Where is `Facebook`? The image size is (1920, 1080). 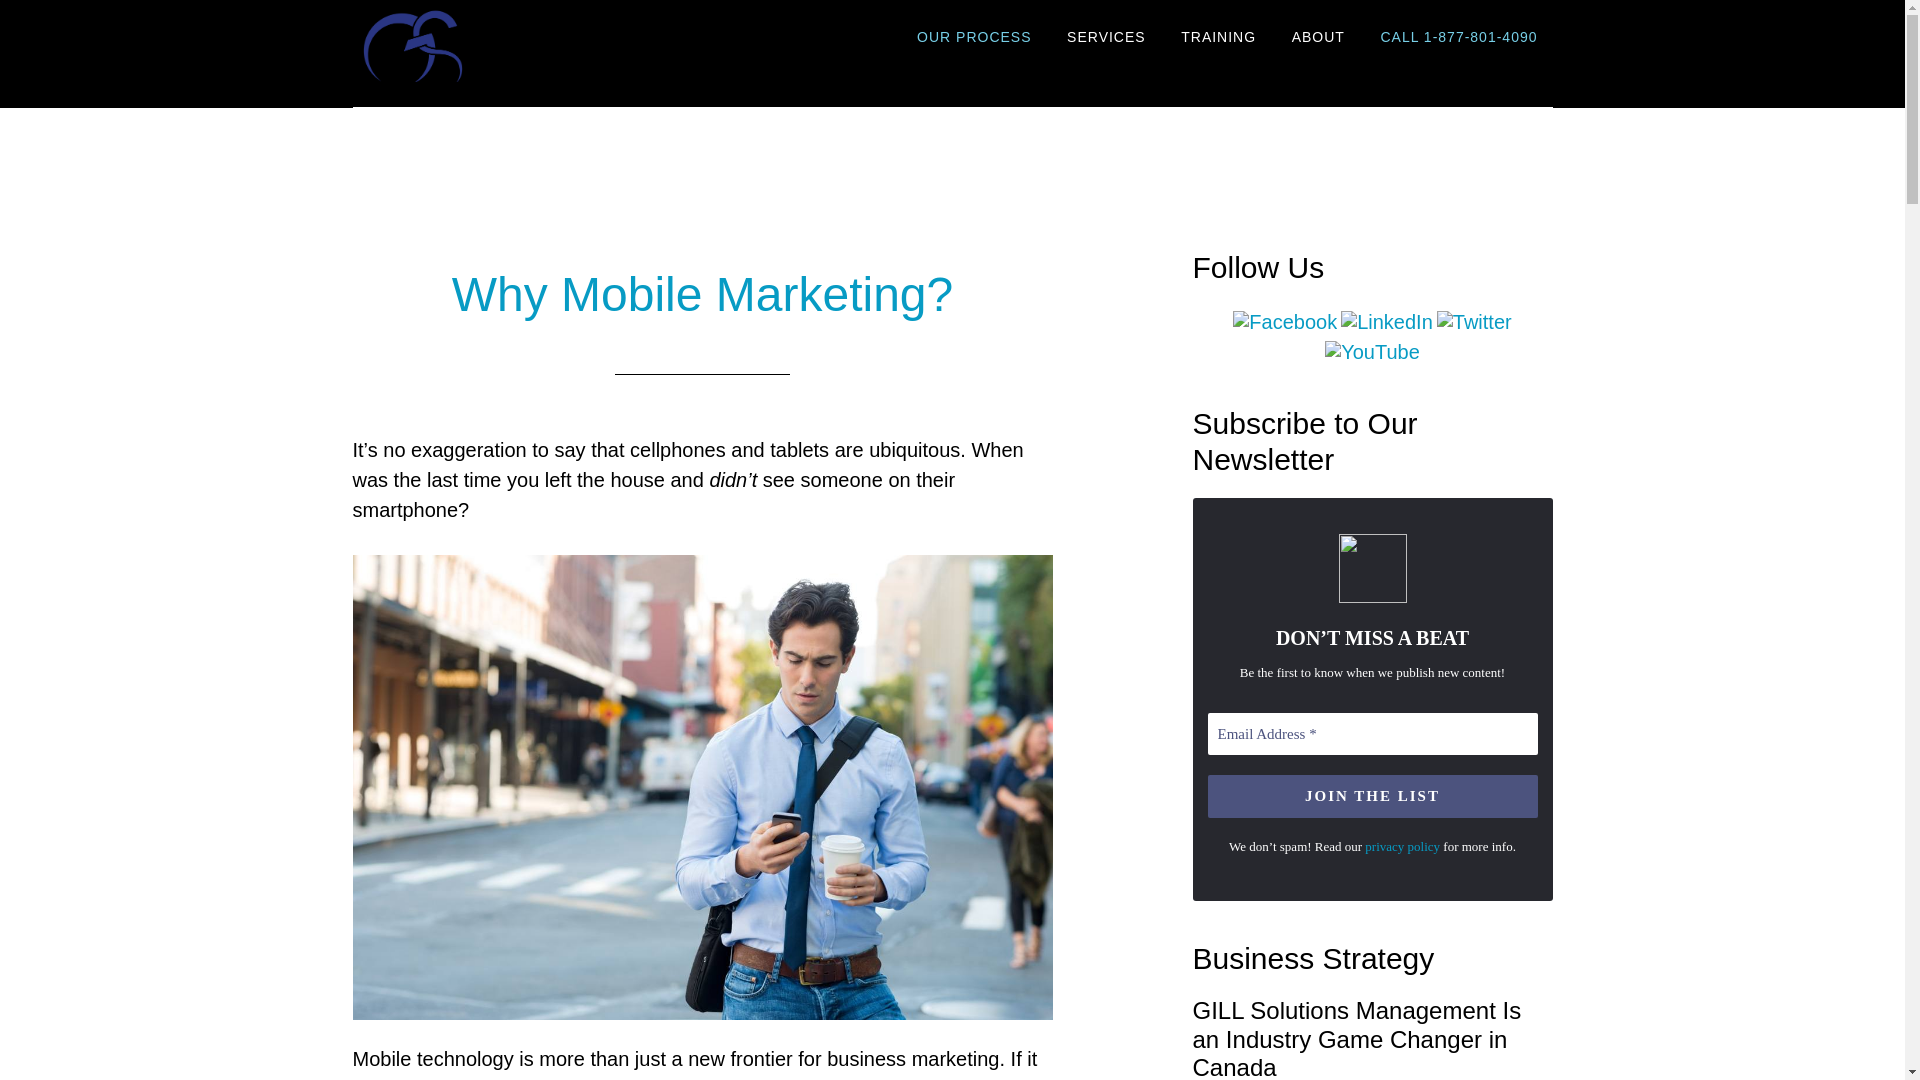 Facebook is located at coordinates (1284, 322).